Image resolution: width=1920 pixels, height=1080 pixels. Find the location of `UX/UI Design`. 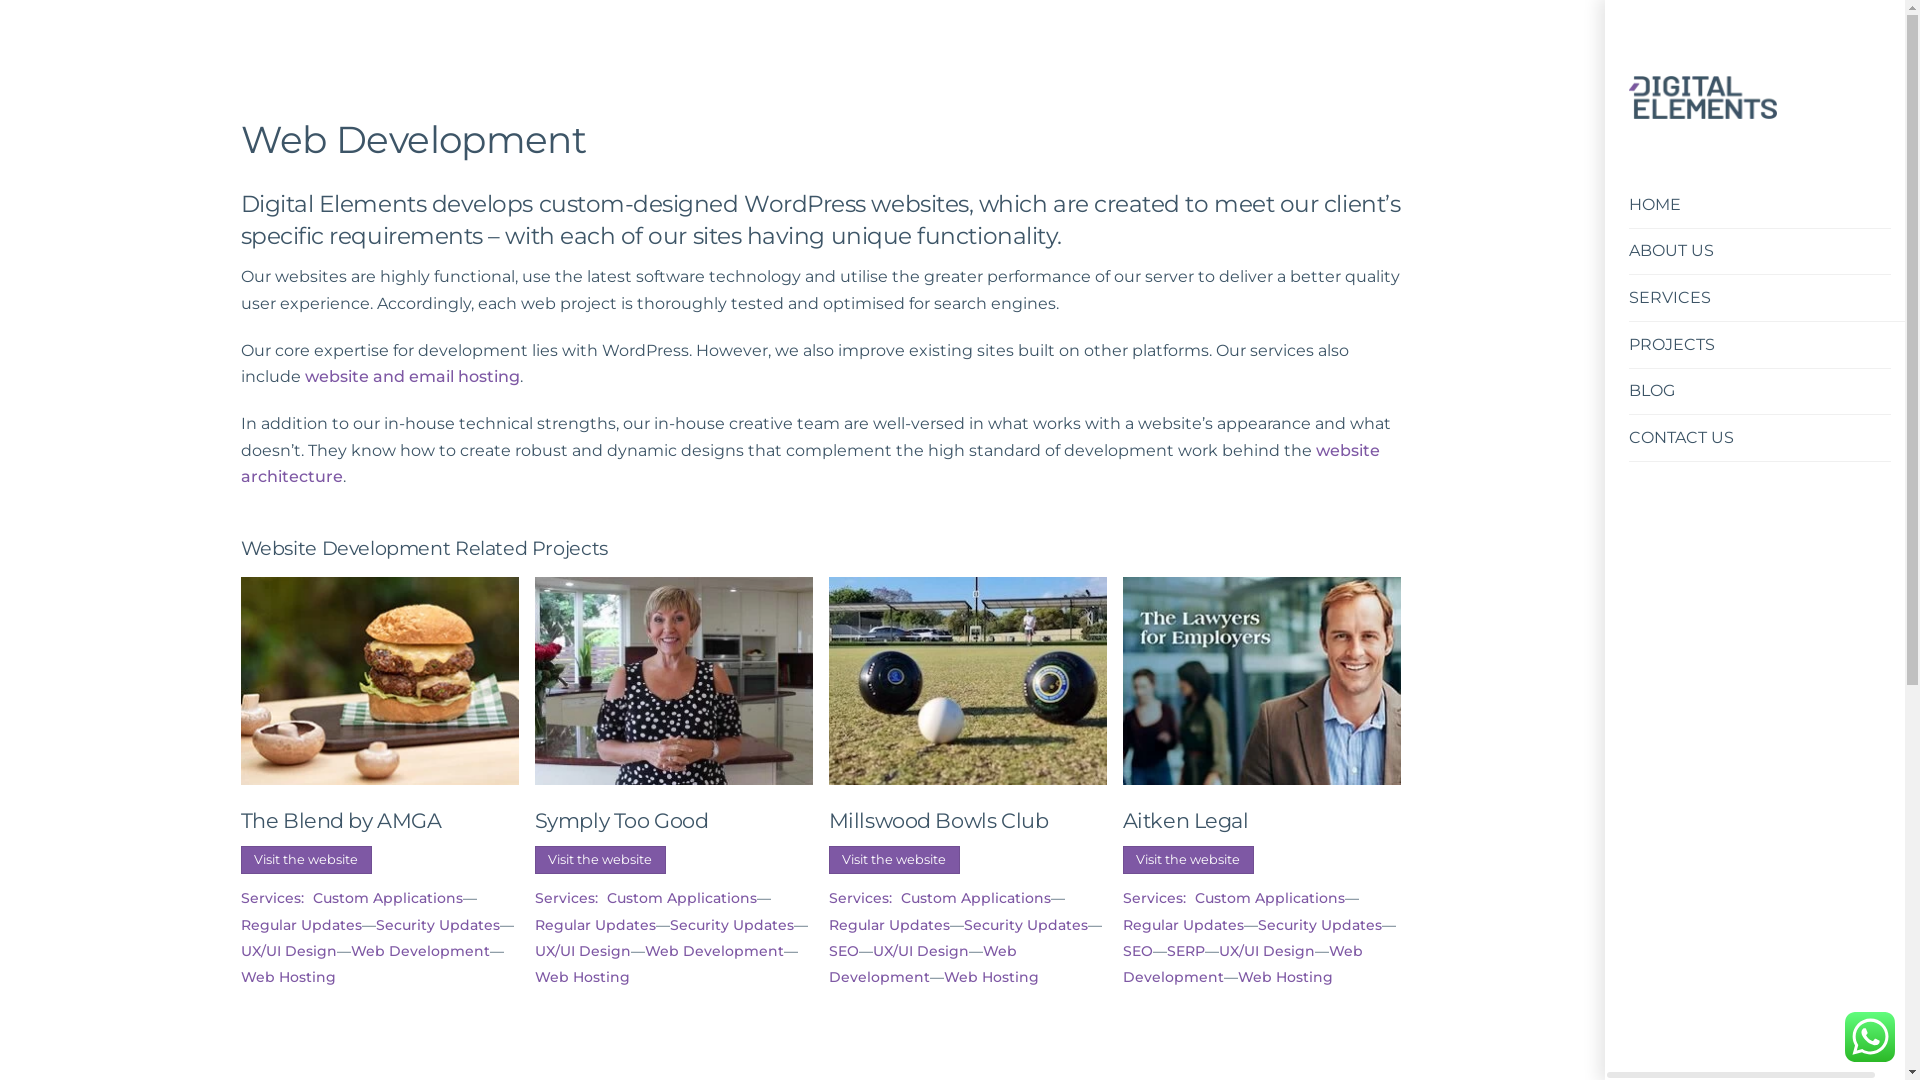

UX/UI Design is located at coordinates (920, 951).